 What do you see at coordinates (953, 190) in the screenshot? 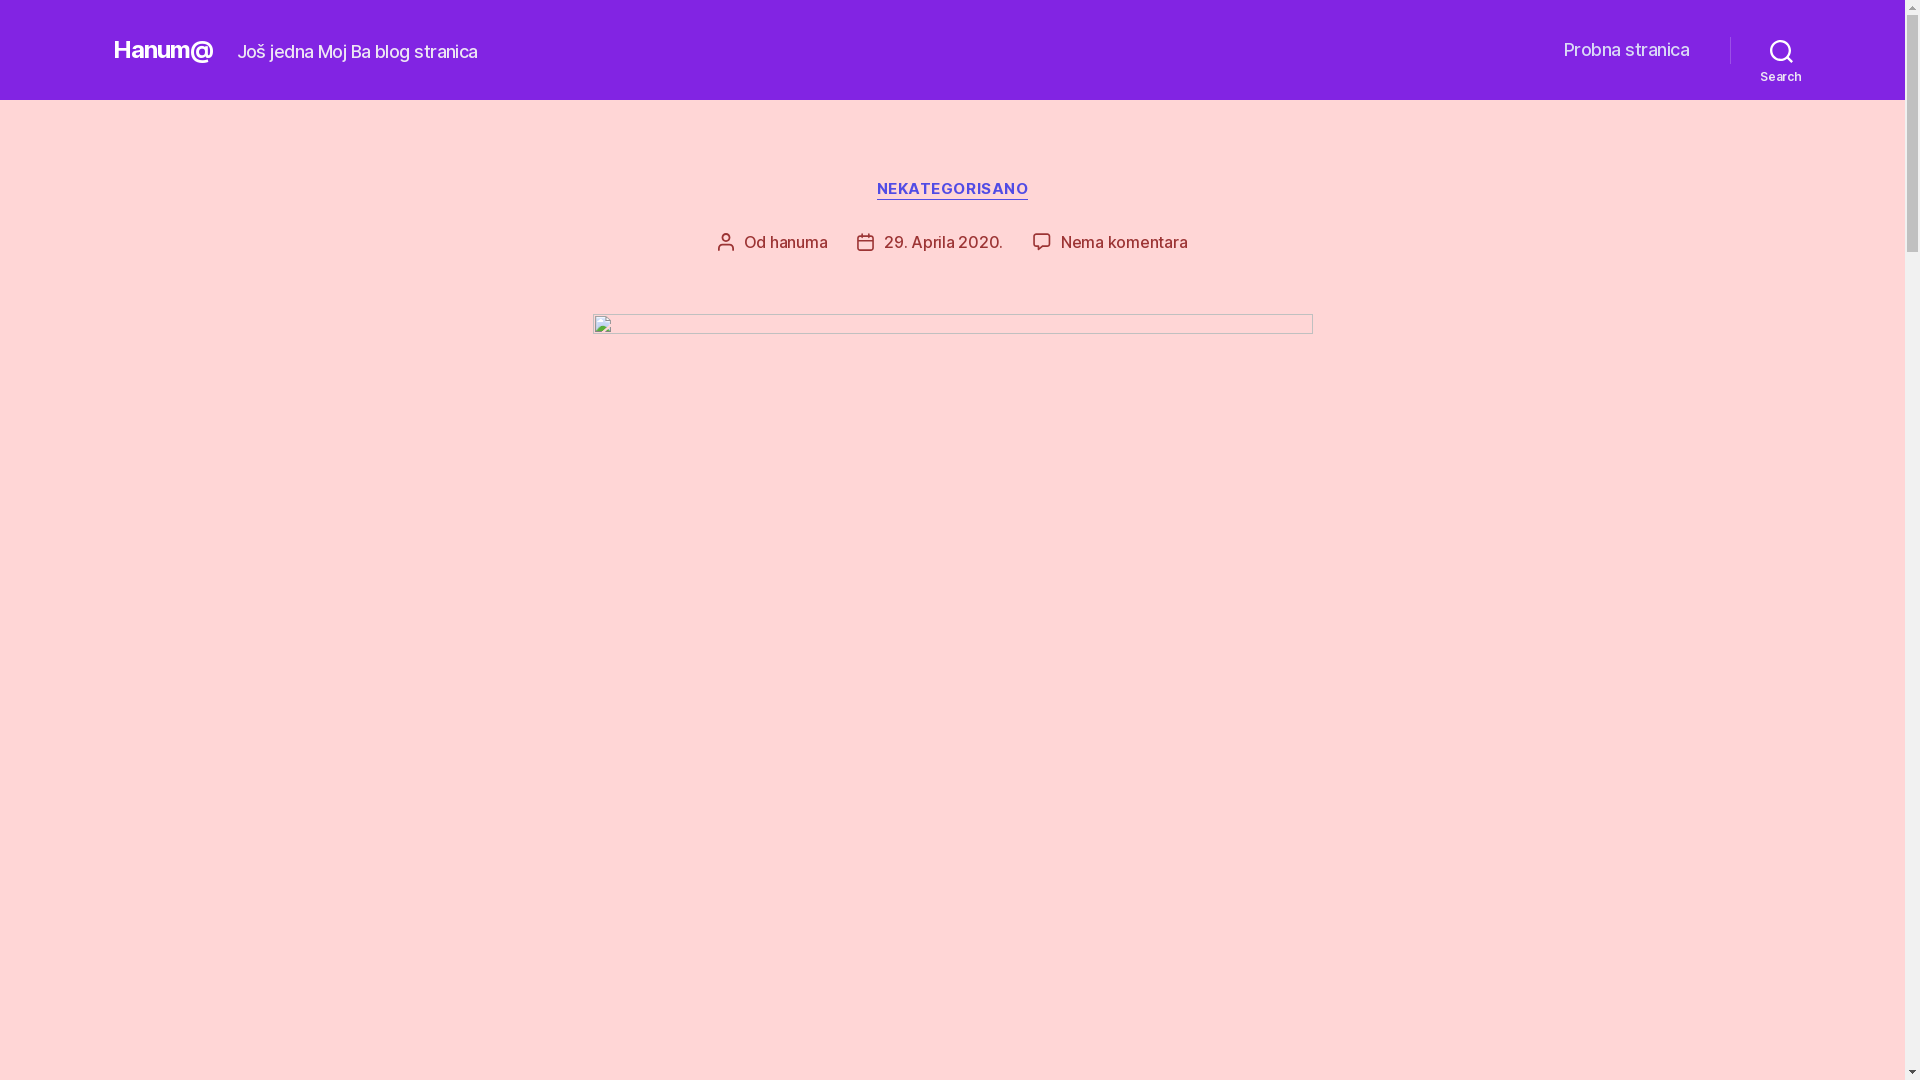
I see `NEKATEGORISANO` at bounding box center [953, 190].